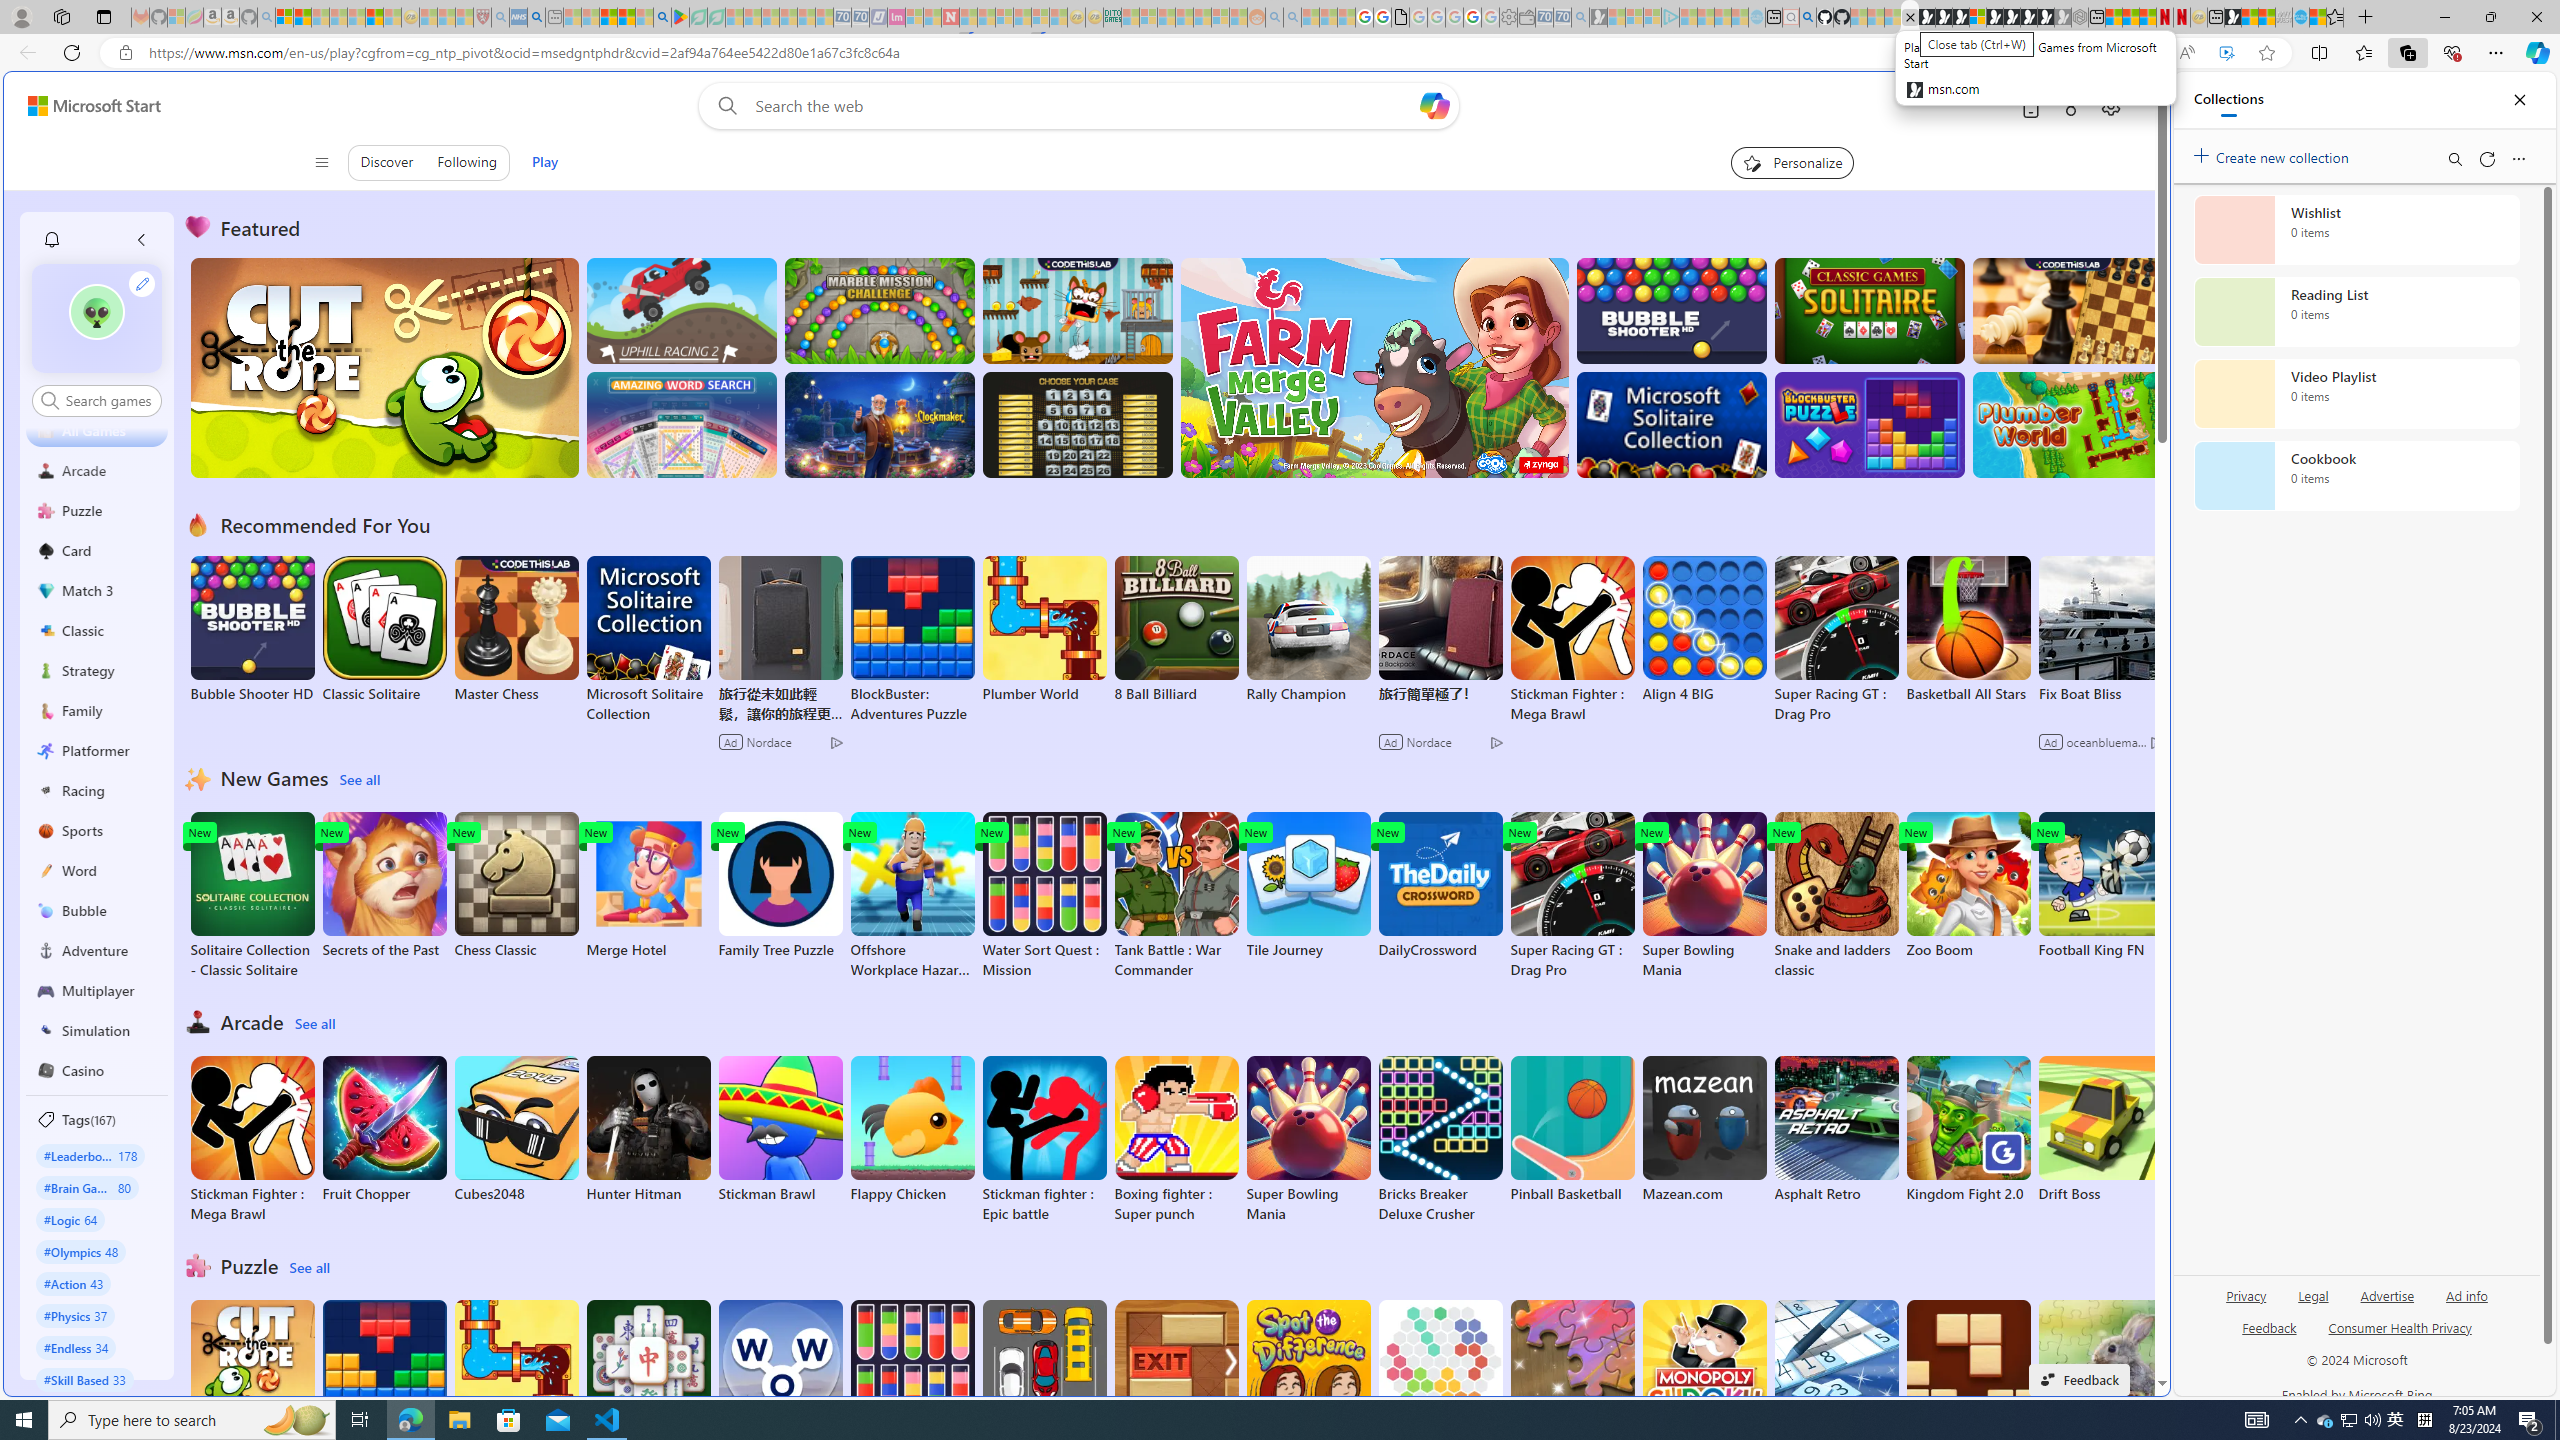 The width and height of the screenshot is (2560, 1440). I want to click on Microsoft Sudoku, so click(1836, 1374).